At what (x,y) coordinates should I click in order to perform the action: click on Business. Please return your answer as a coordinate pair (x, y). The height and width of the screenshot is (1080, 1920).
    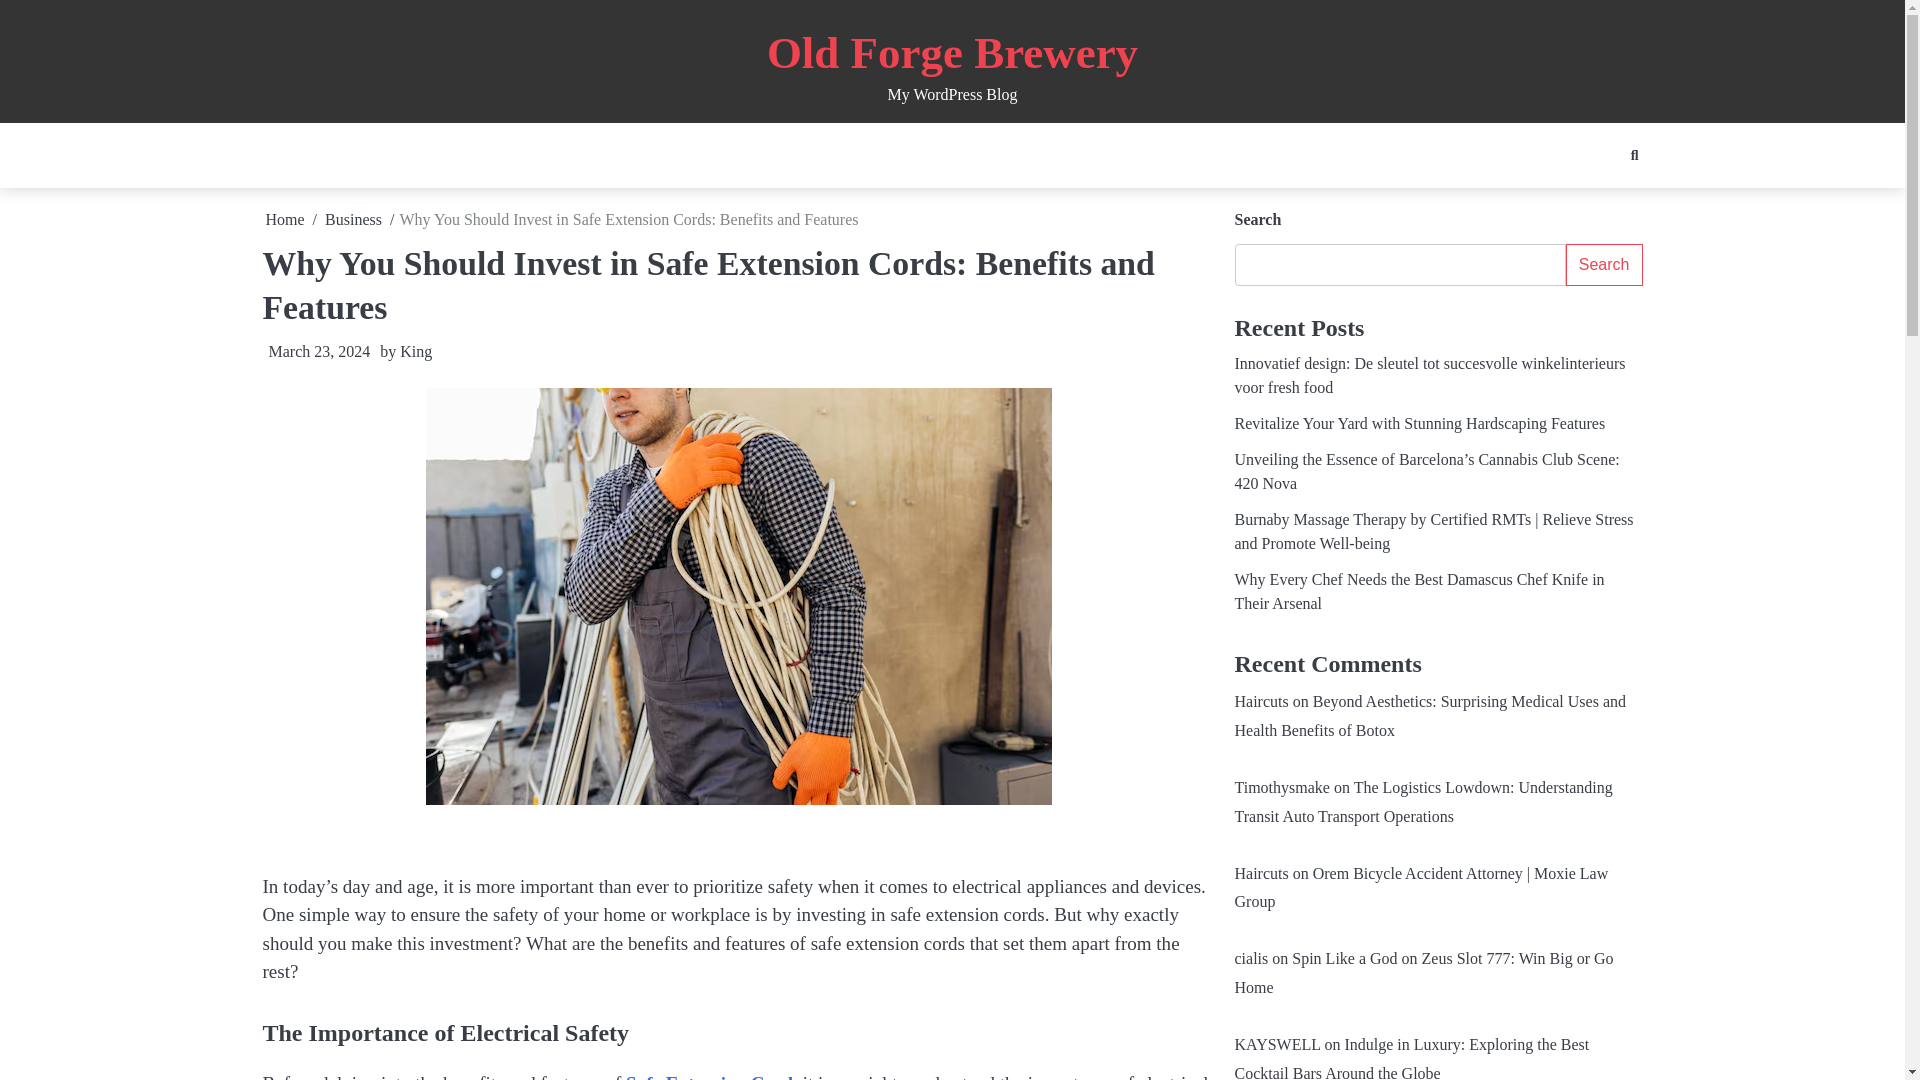
    Looking at the image, I should click on (353, 218).